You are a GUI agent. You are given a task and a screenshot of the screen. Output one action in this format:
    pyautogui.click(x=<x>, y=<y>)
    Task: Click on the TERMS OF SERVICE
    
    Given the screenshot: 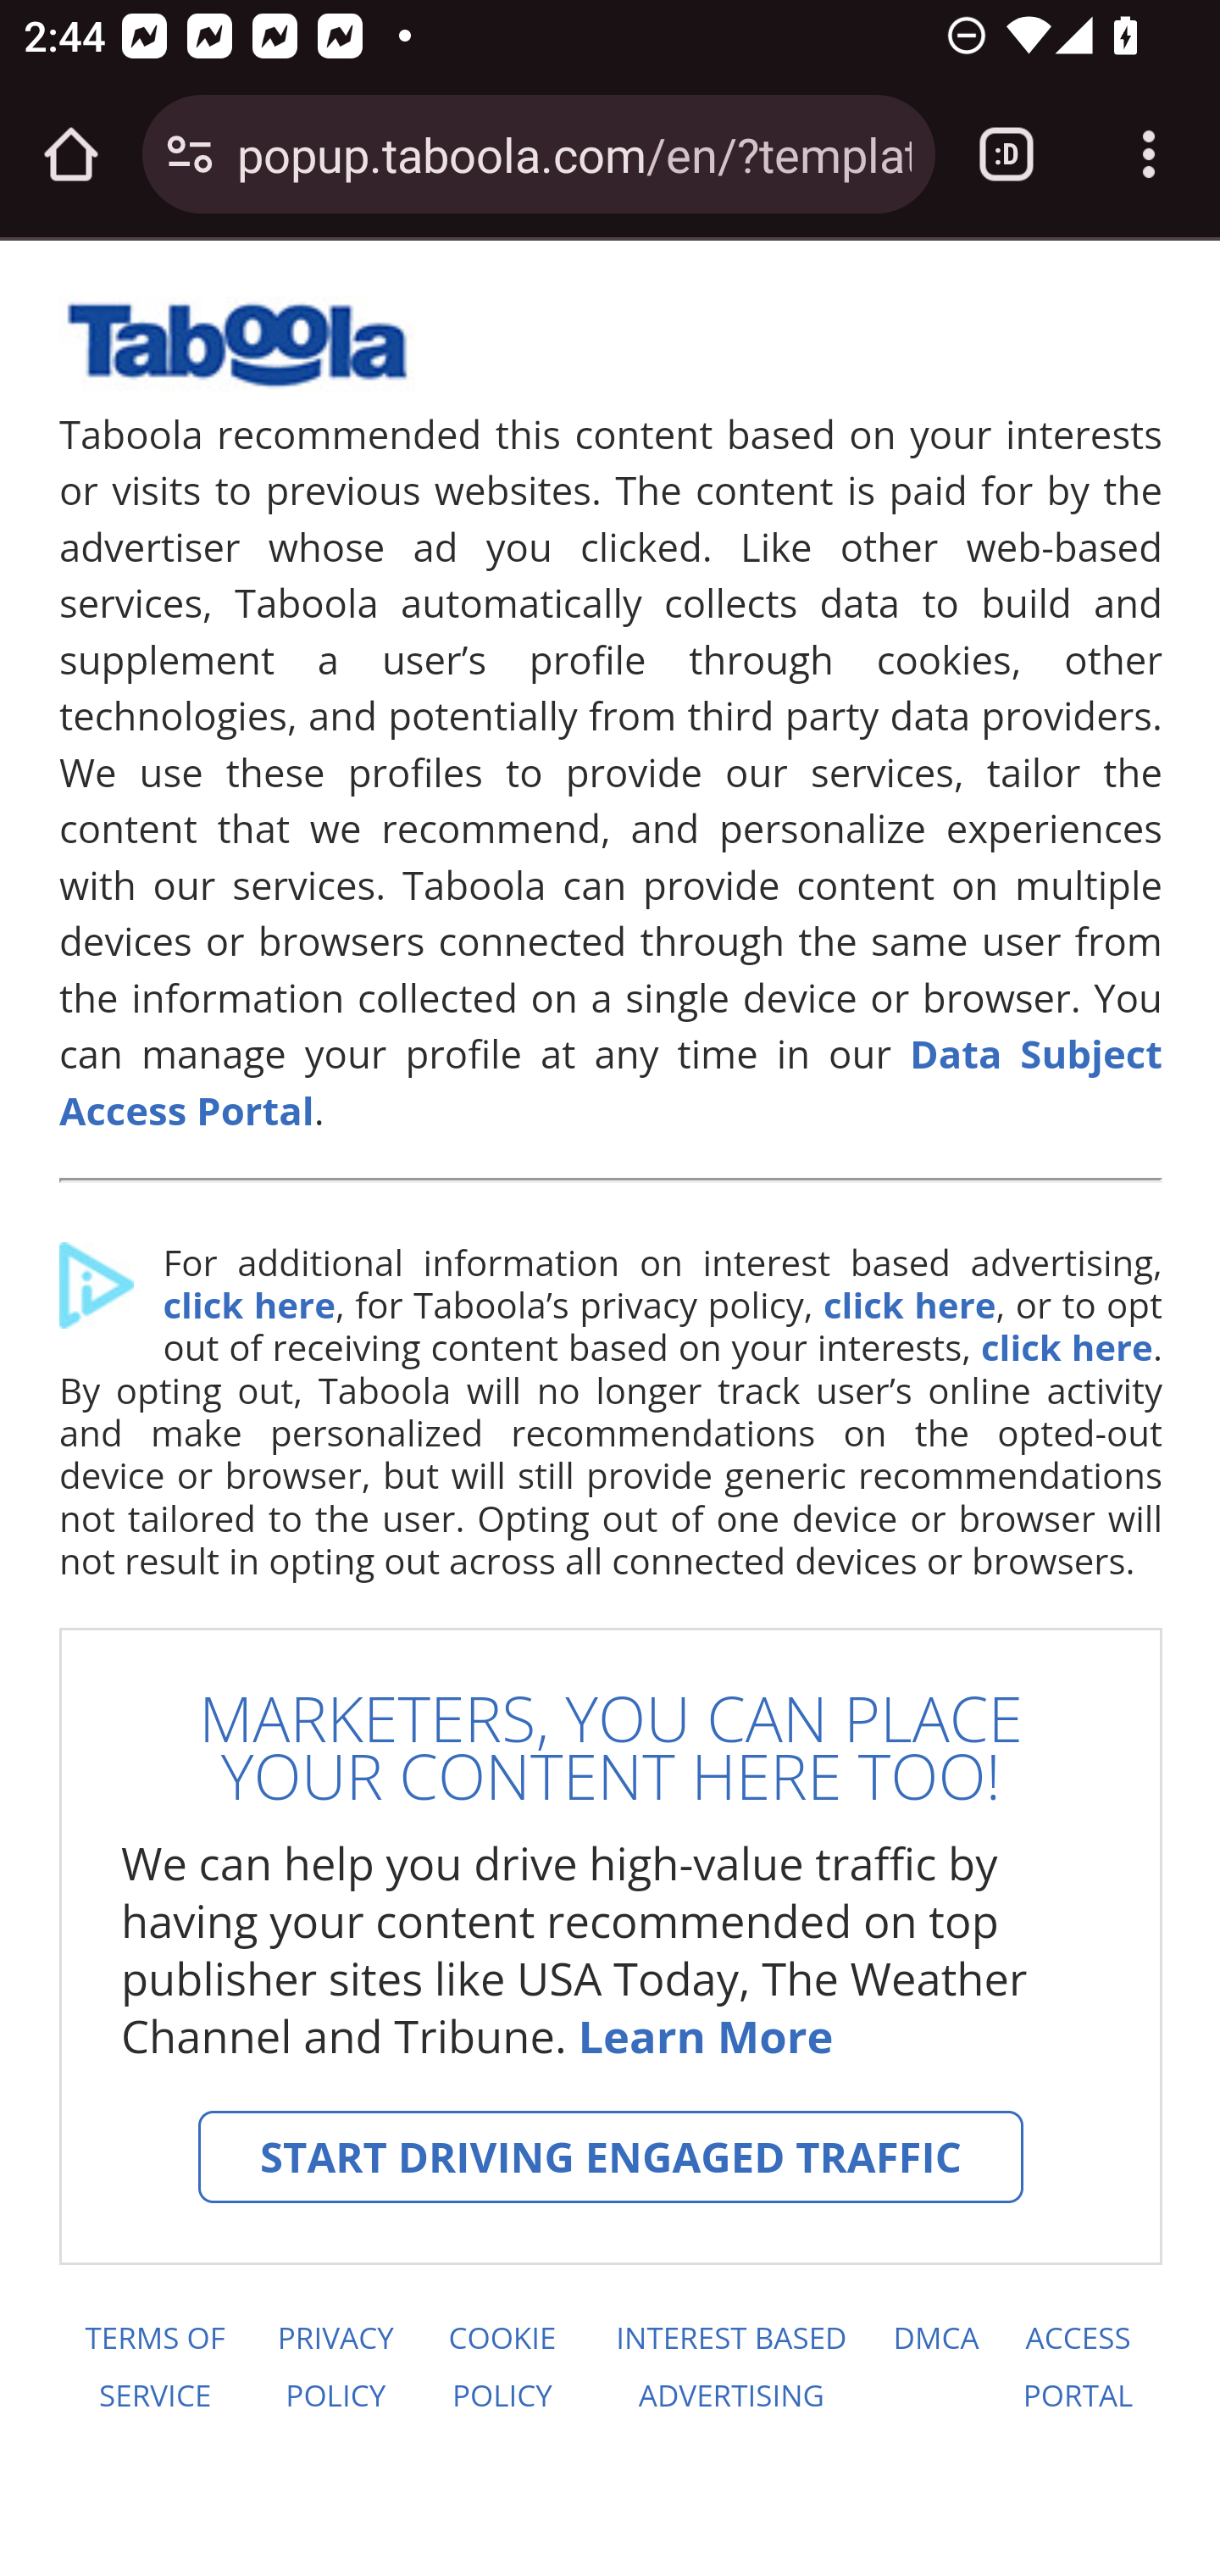 What is the action you would take?
    pyautogui.click(x=153, y=2368)
    